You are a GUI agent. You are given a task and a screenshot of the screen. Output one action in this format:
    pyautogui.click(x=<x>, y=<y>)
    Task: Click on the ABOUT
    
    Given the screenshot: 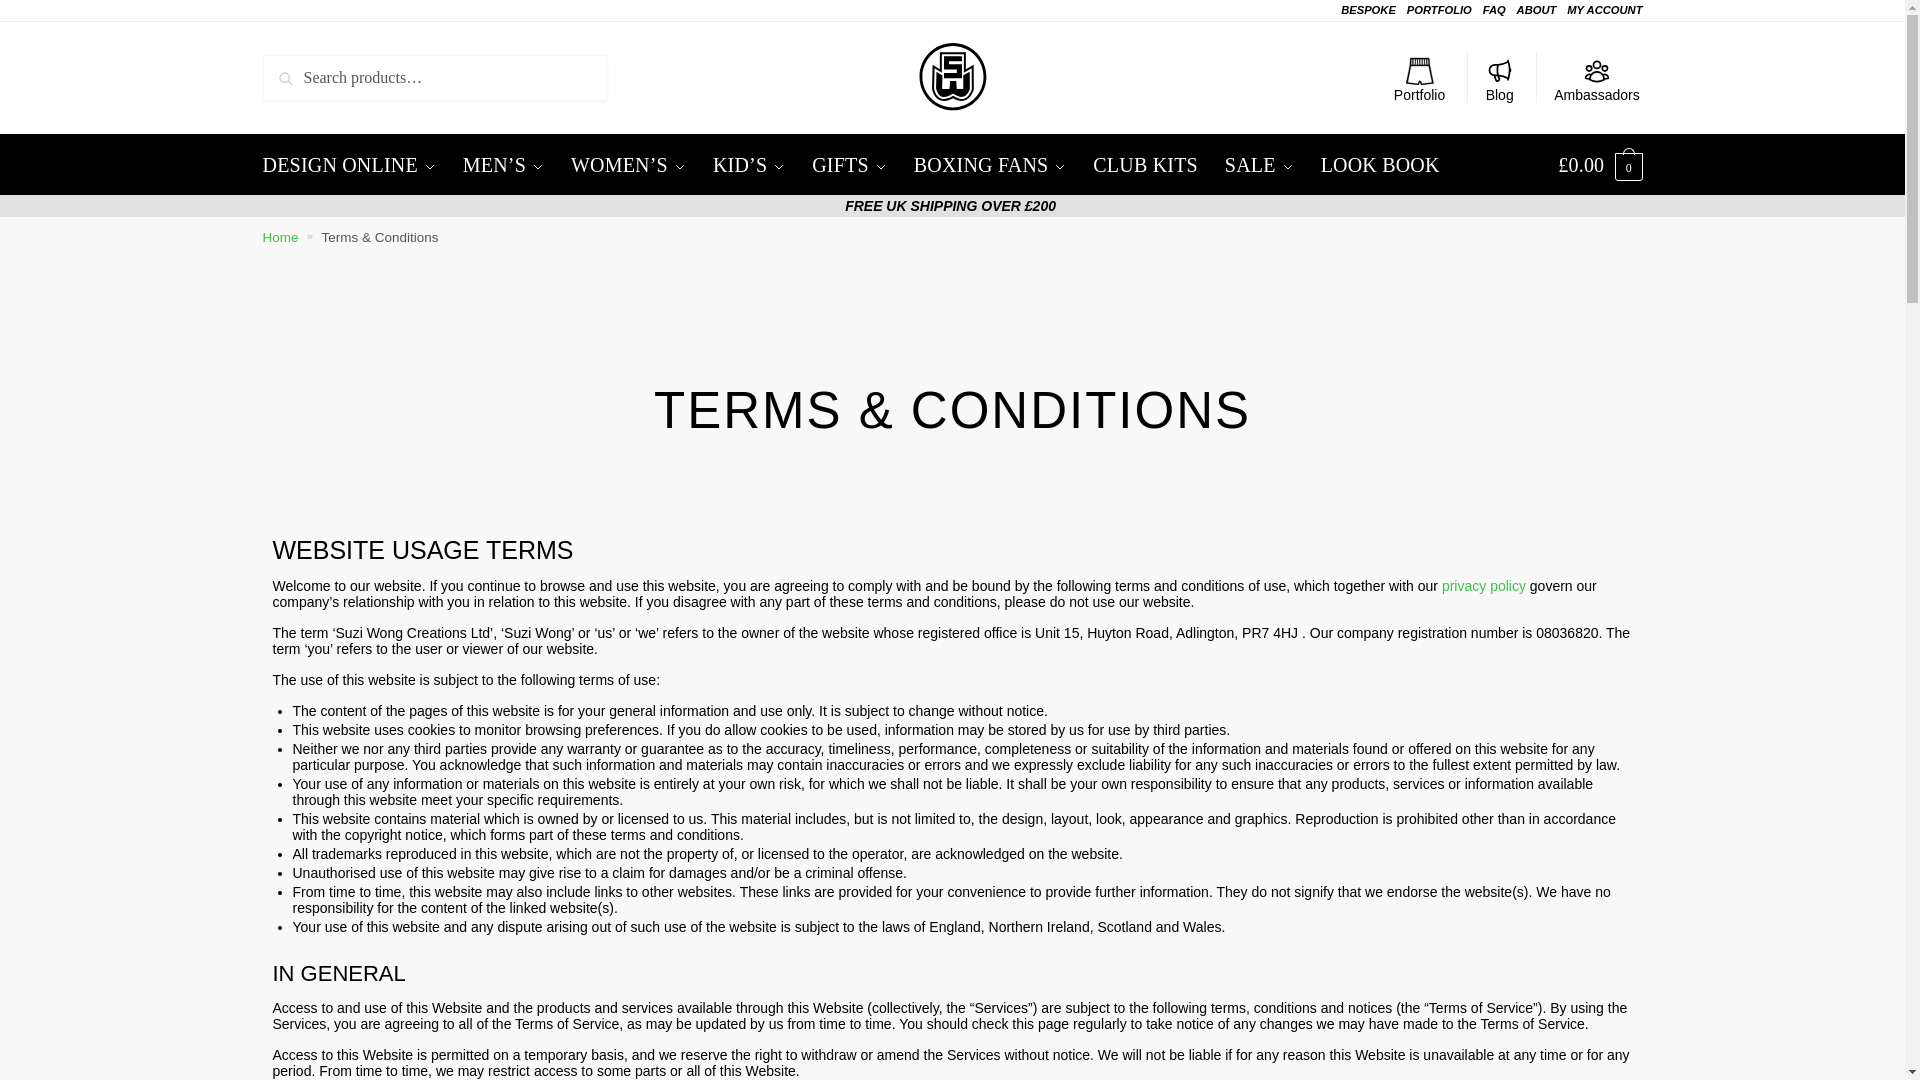 What is the action you would take?
    pyautogui.click(x=1536, y=10)
    